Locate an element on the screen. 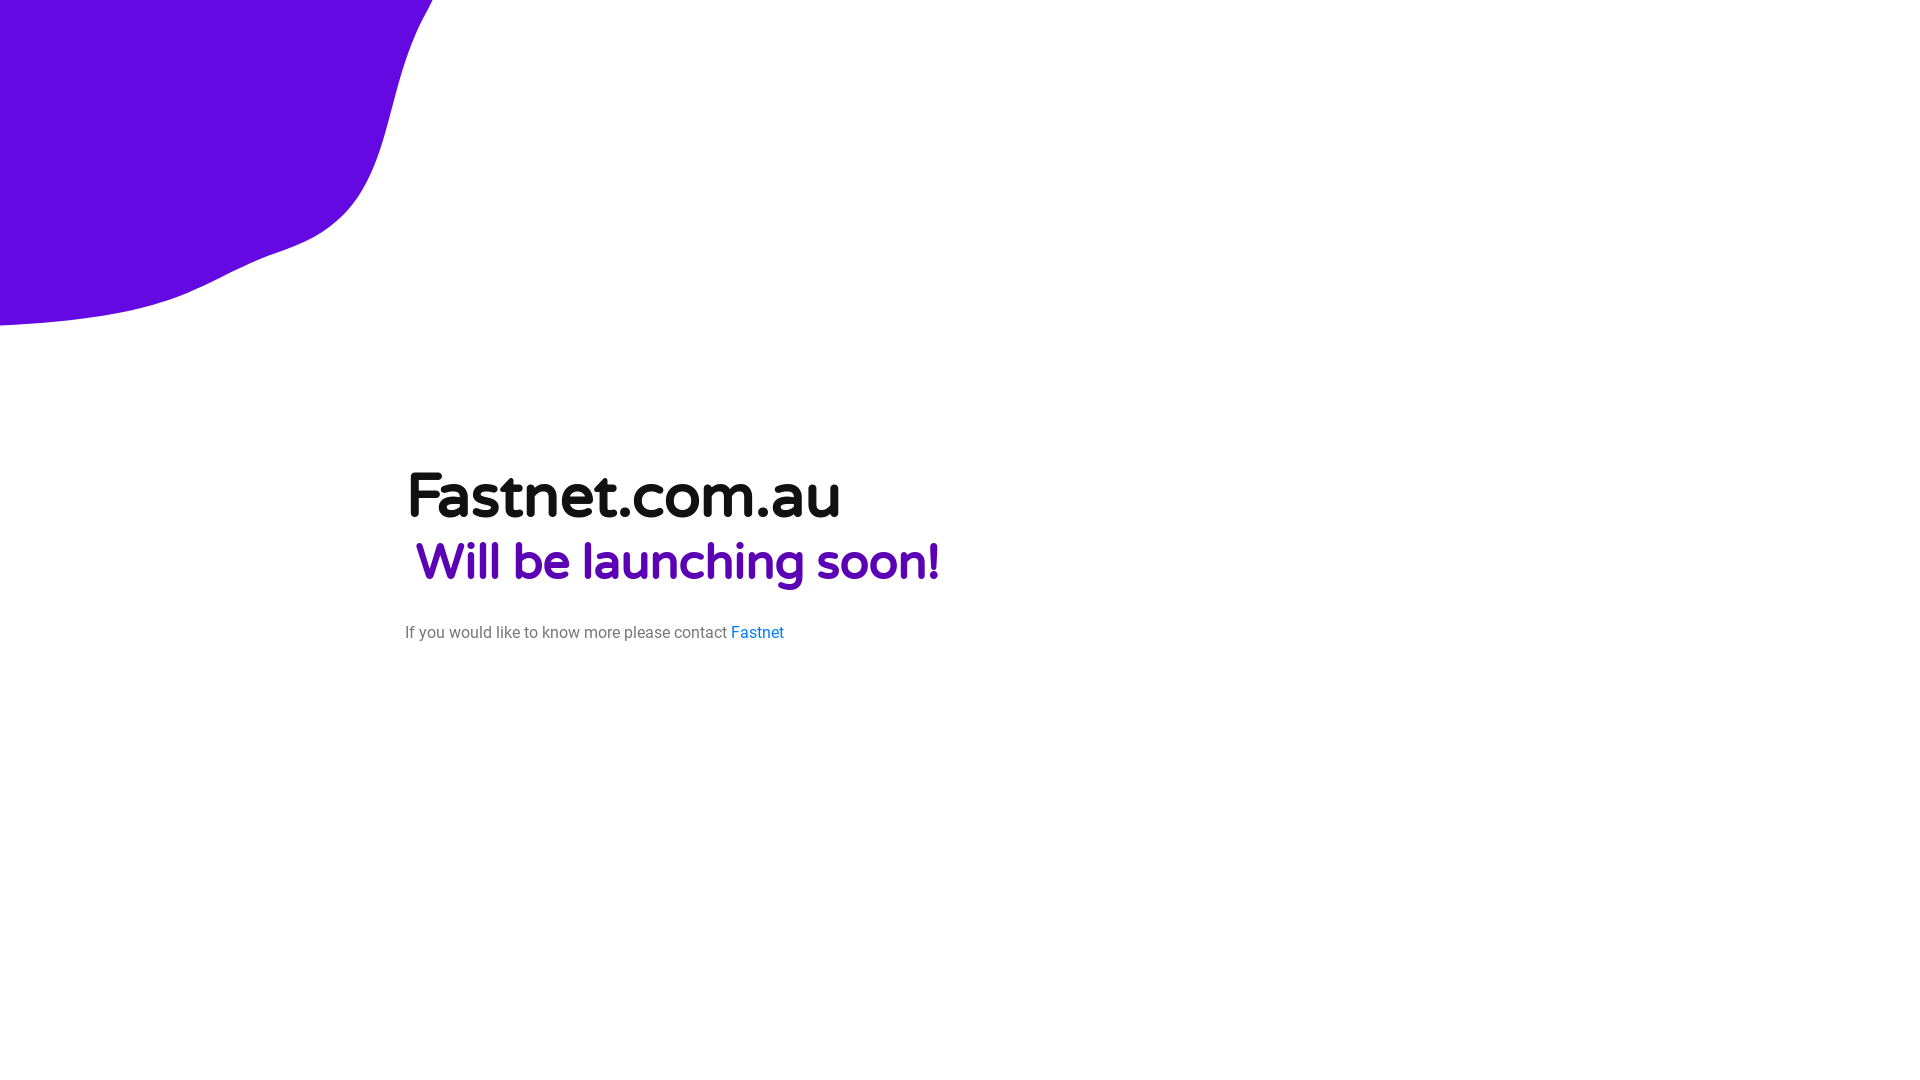 The image size is (1920, 1080). Fastnet is located at coordinates (758, 632).